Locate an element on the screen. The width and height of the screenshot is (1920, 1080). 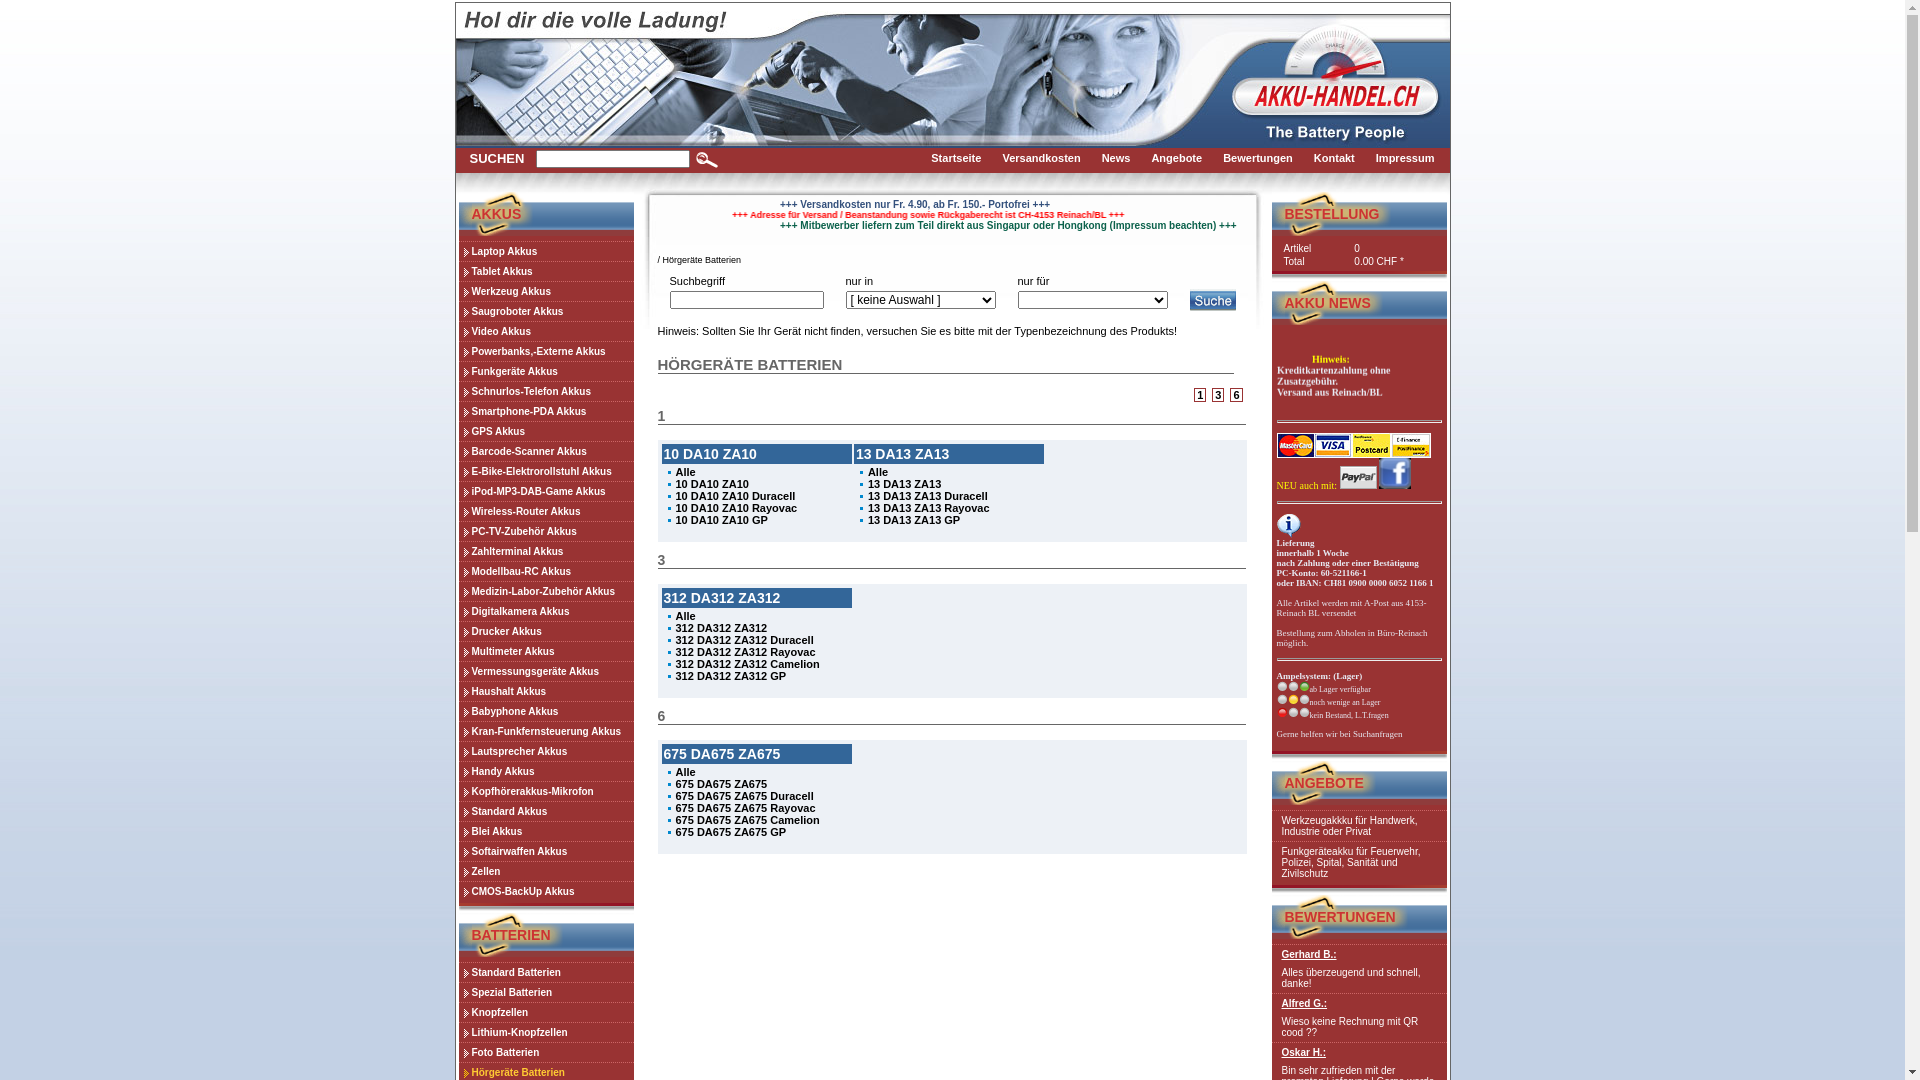
10 DA10 ZA10 Rayovac is located at coordinates (737, 508).